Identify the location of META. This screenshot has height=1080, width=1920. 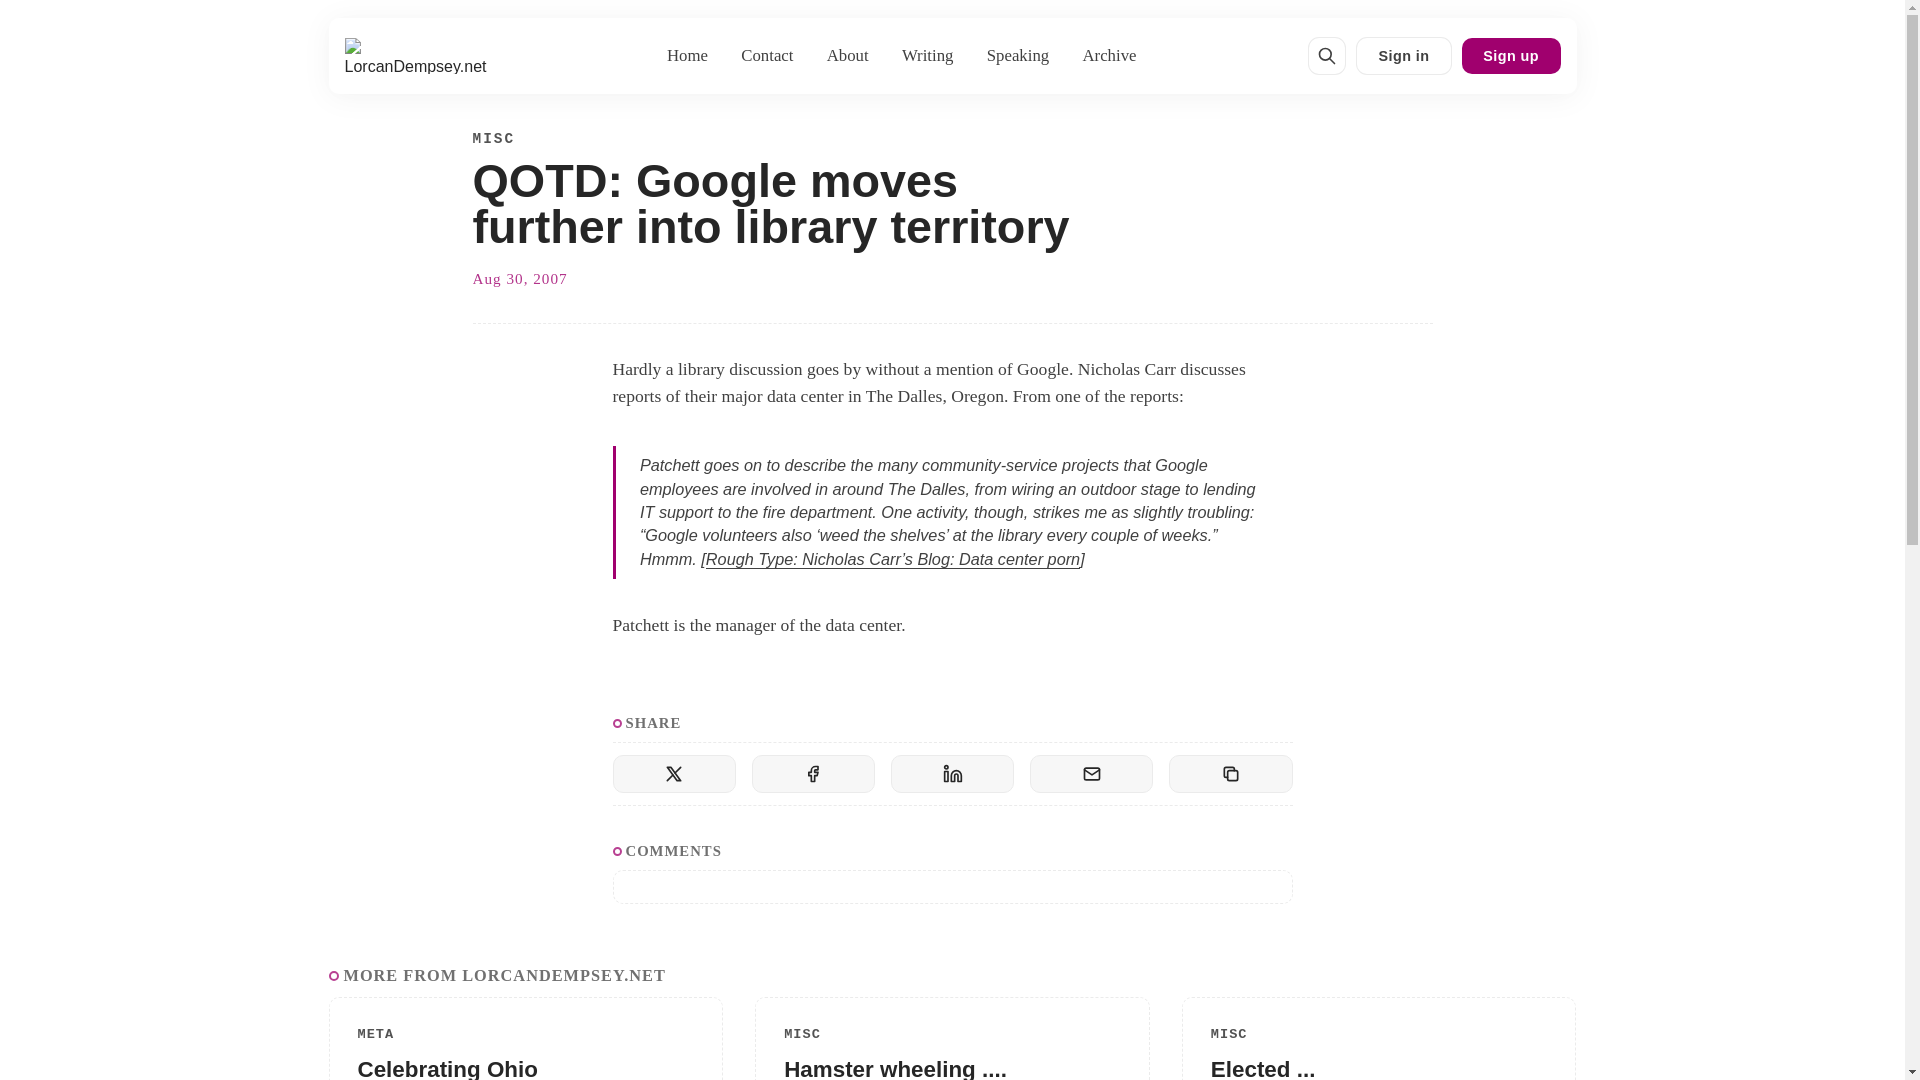
(376, 1034).